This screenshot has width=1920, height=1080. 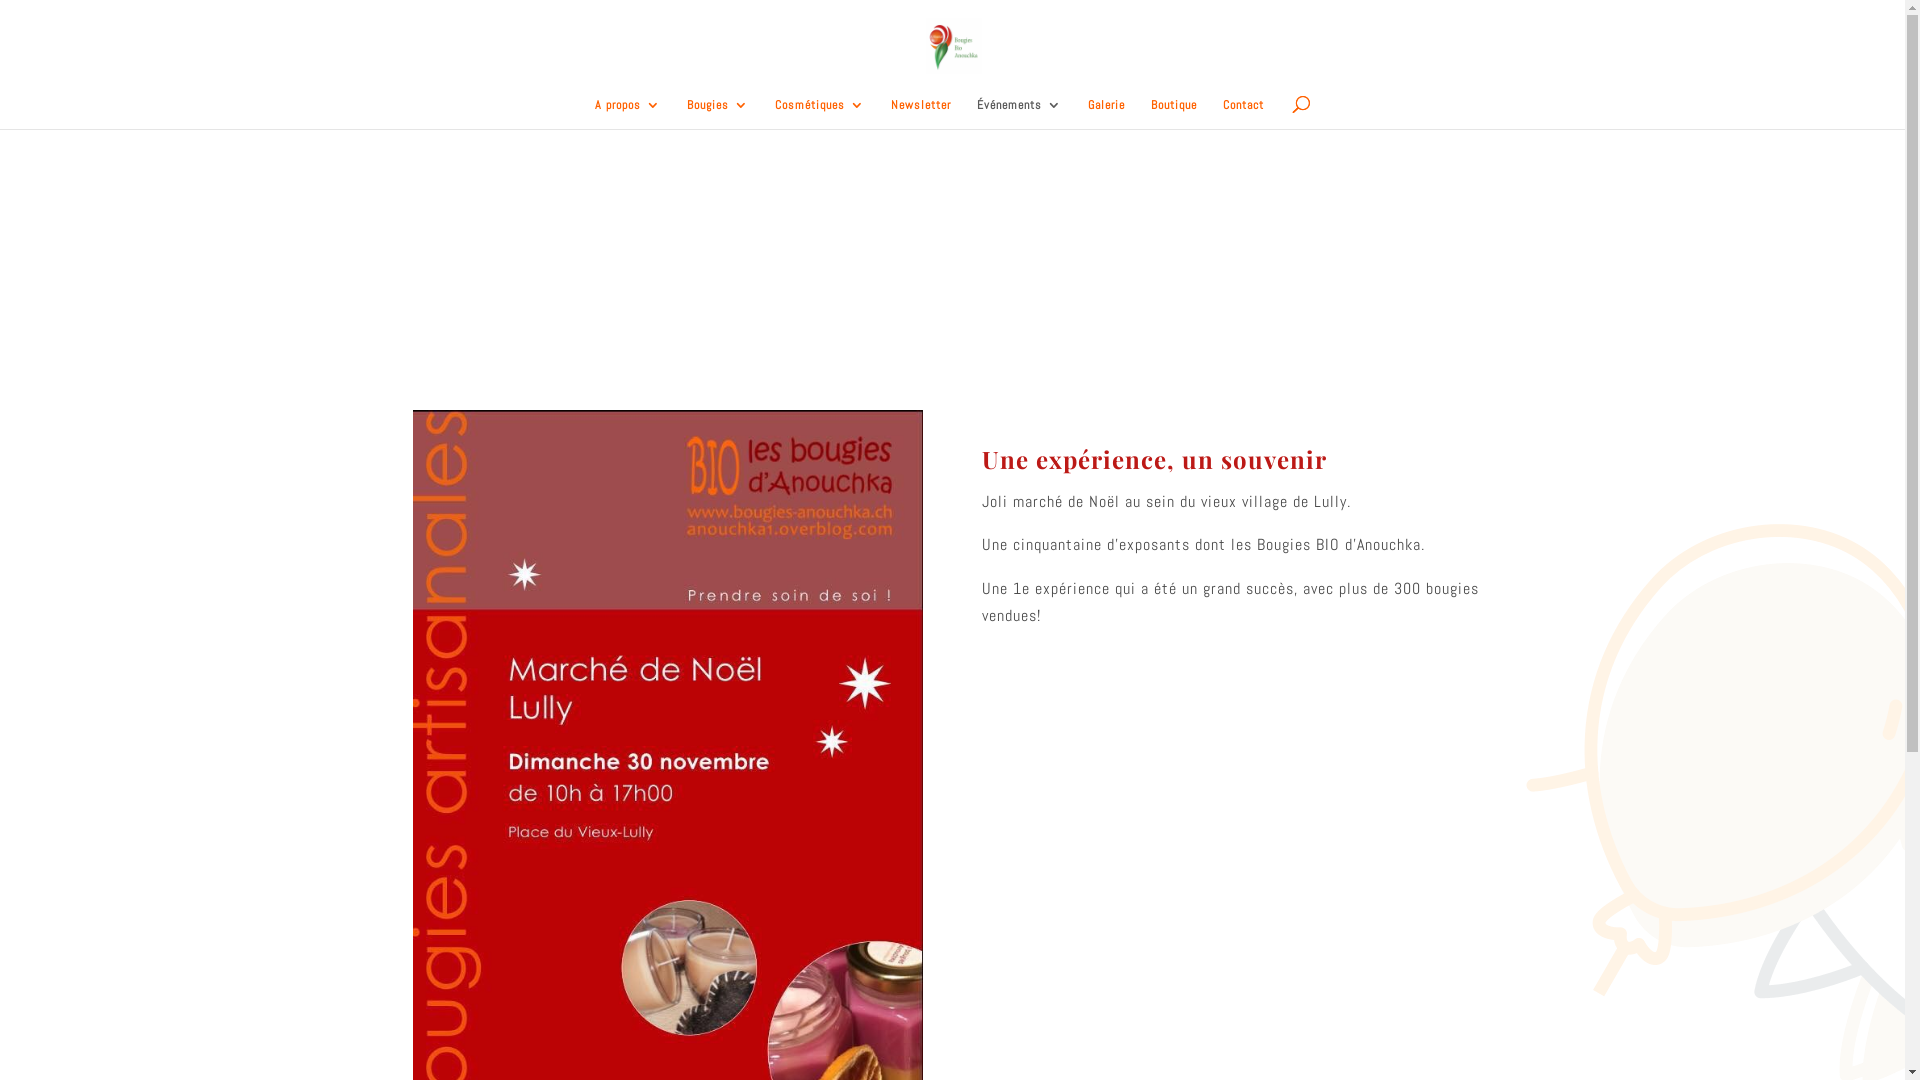 What do you see at coordinates (628, 114) in the screenshot?
I see `A propos` at bounding box center [628, 114].